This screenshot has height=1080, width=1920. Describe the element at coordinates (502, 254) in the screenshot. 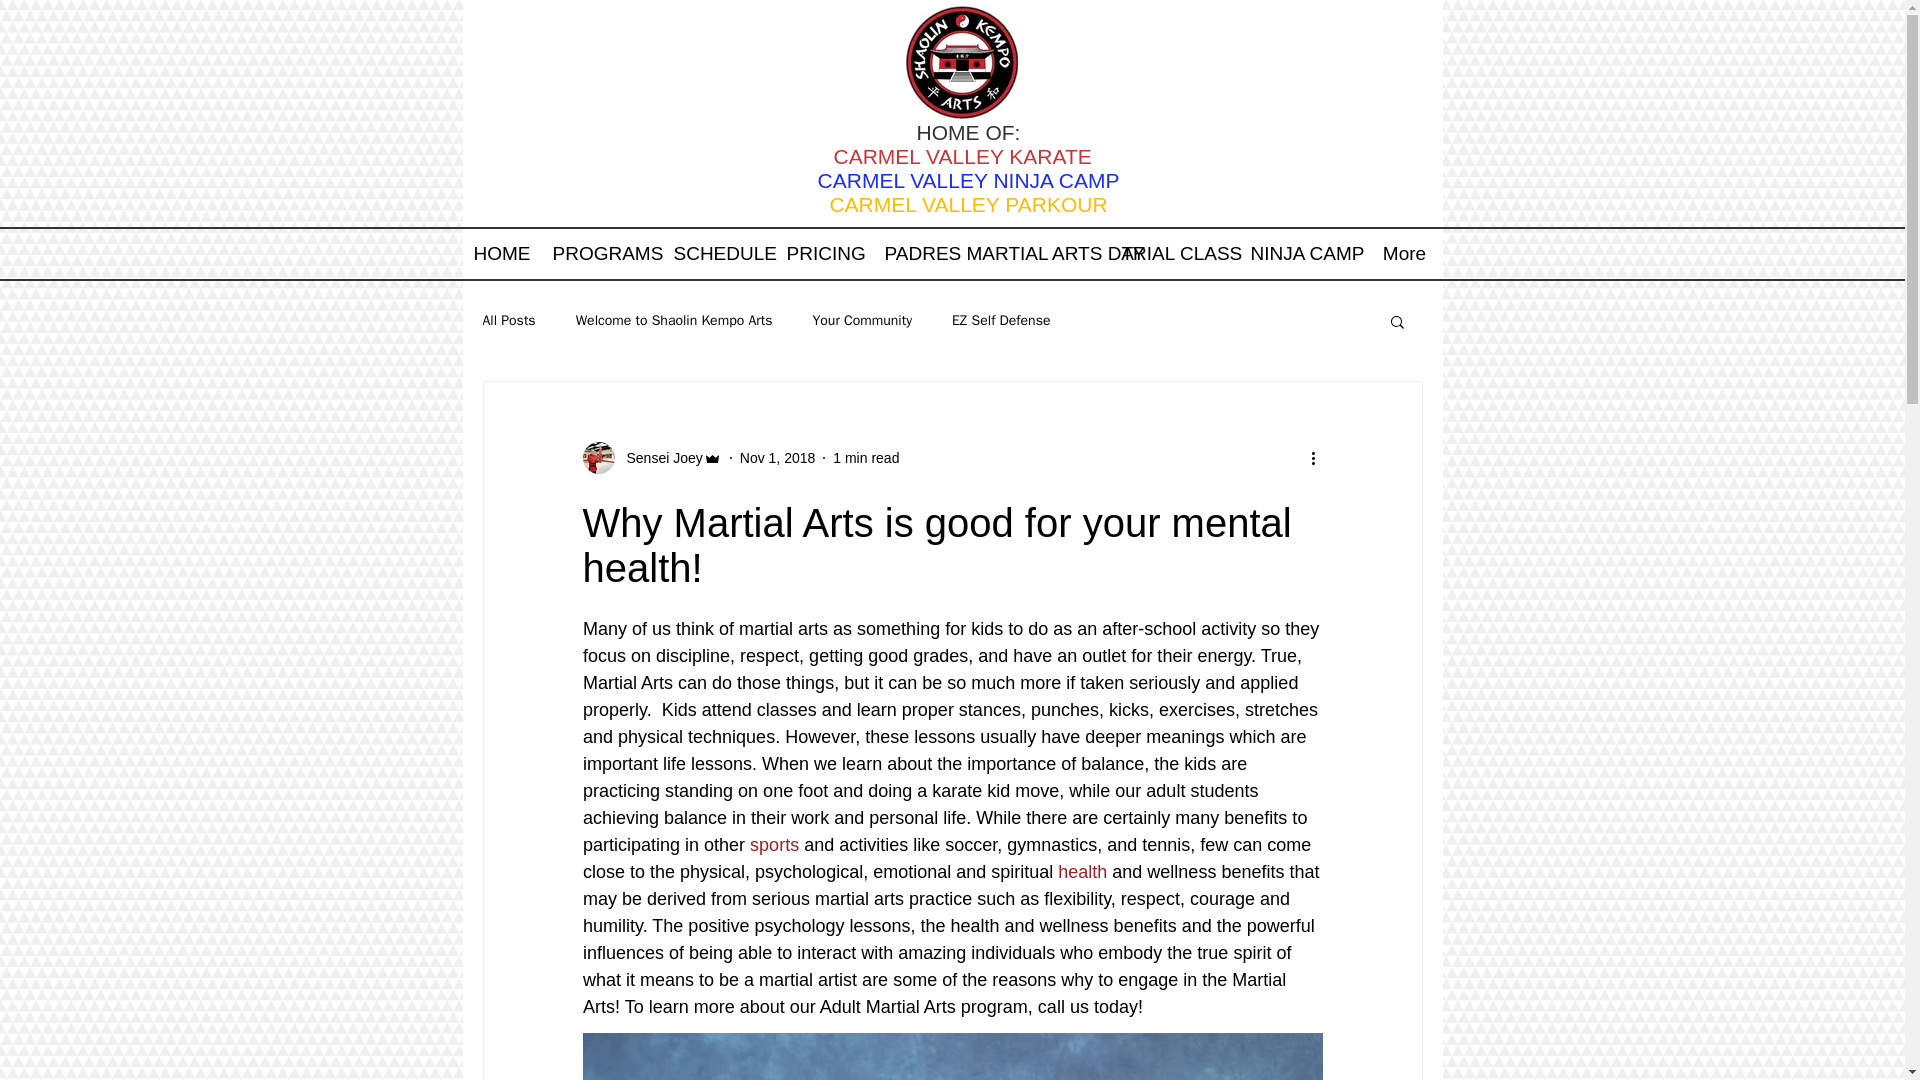

I see `HOME` at that location.